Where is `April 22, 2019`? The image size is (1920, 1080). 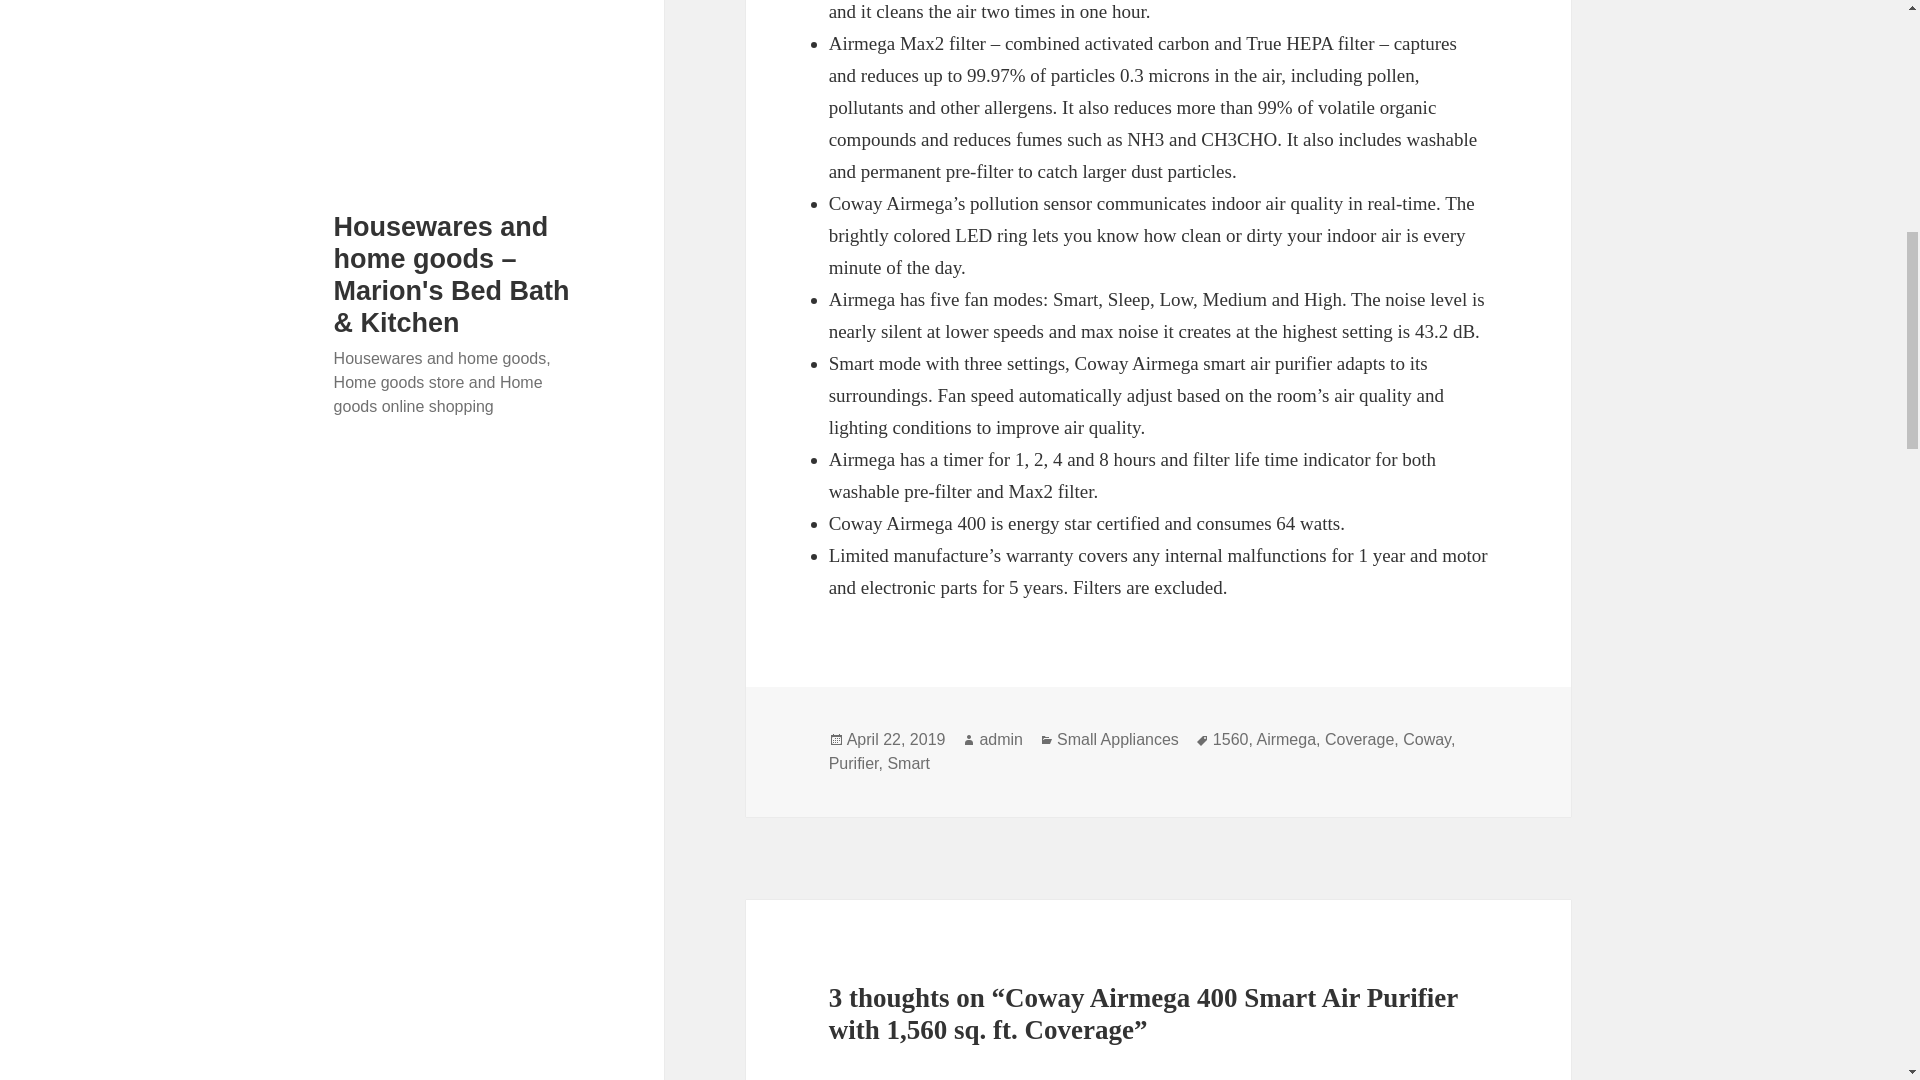 April 22, 2019 is located at coordinates (896, 740).